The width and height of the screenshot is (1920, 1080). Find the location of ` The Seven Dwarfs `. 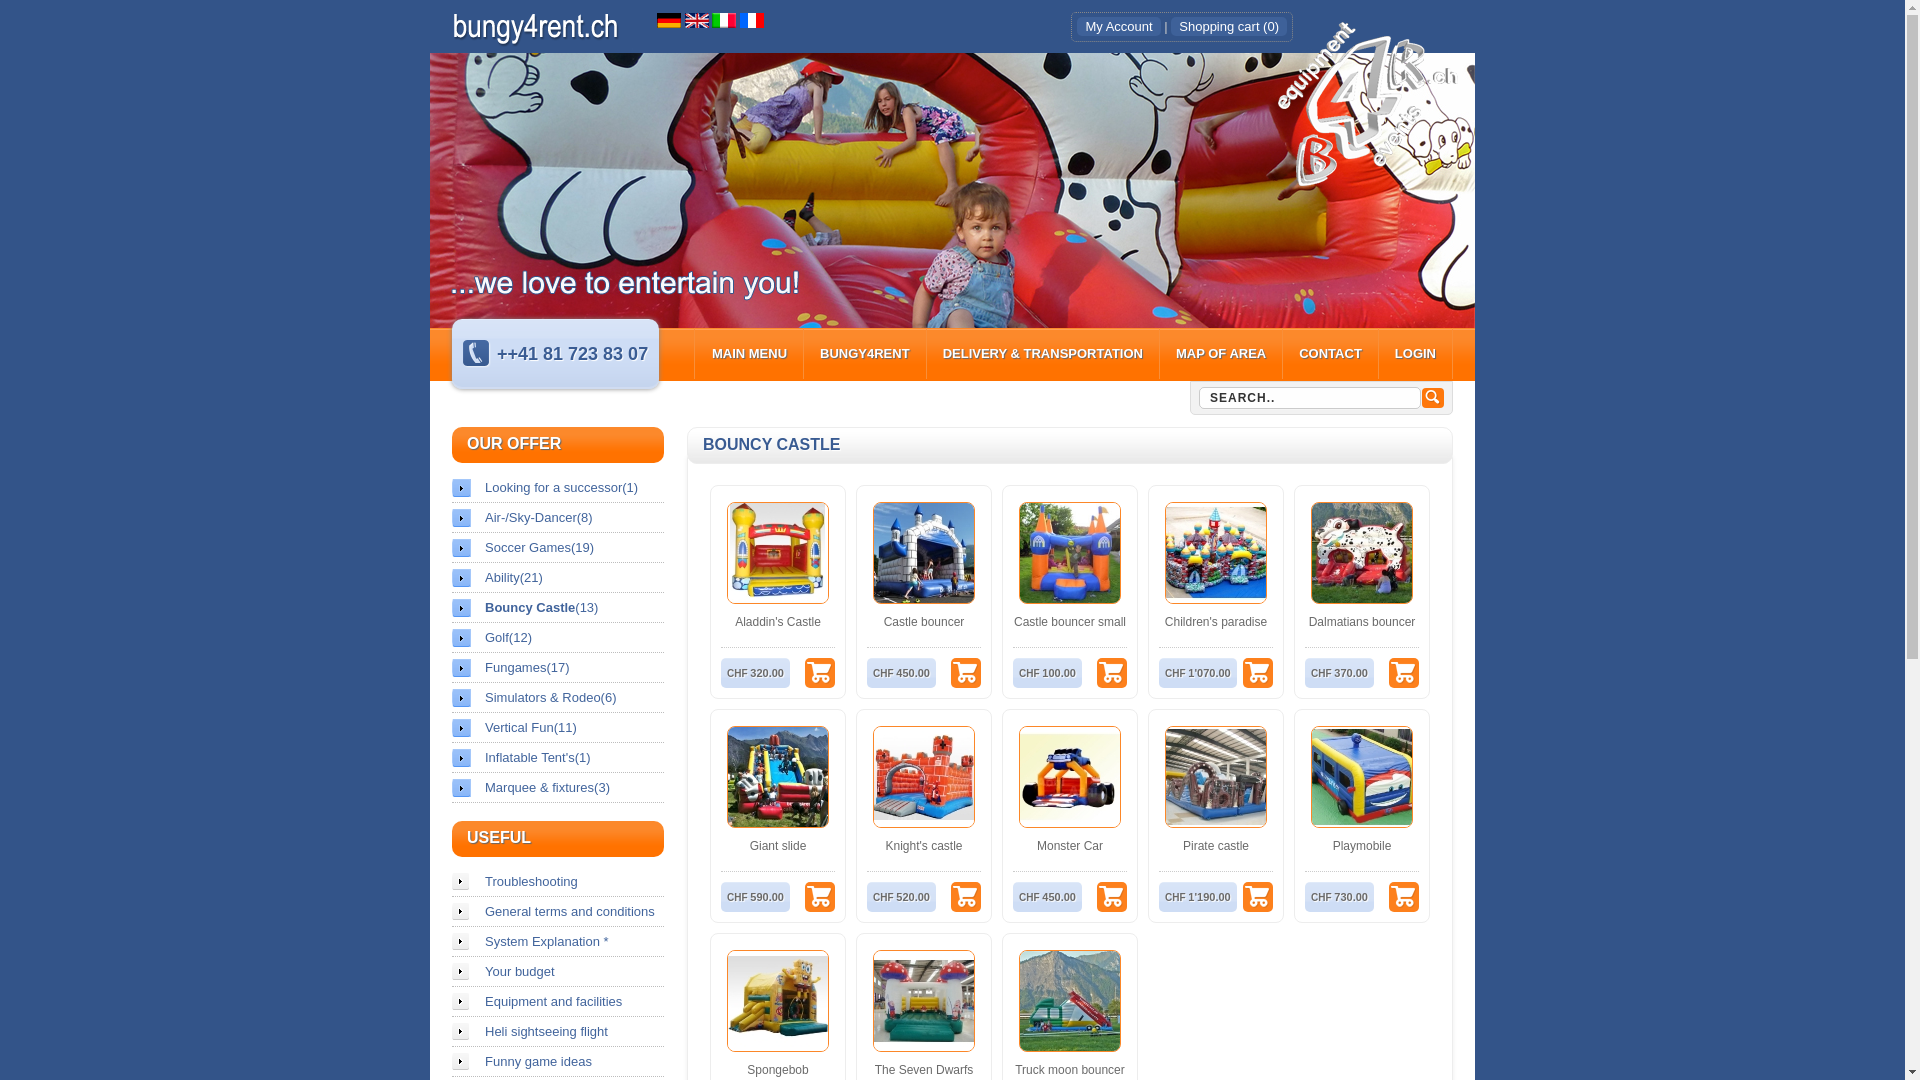

 The Seven Dwarfs  is located at coordinates (924, 1001).